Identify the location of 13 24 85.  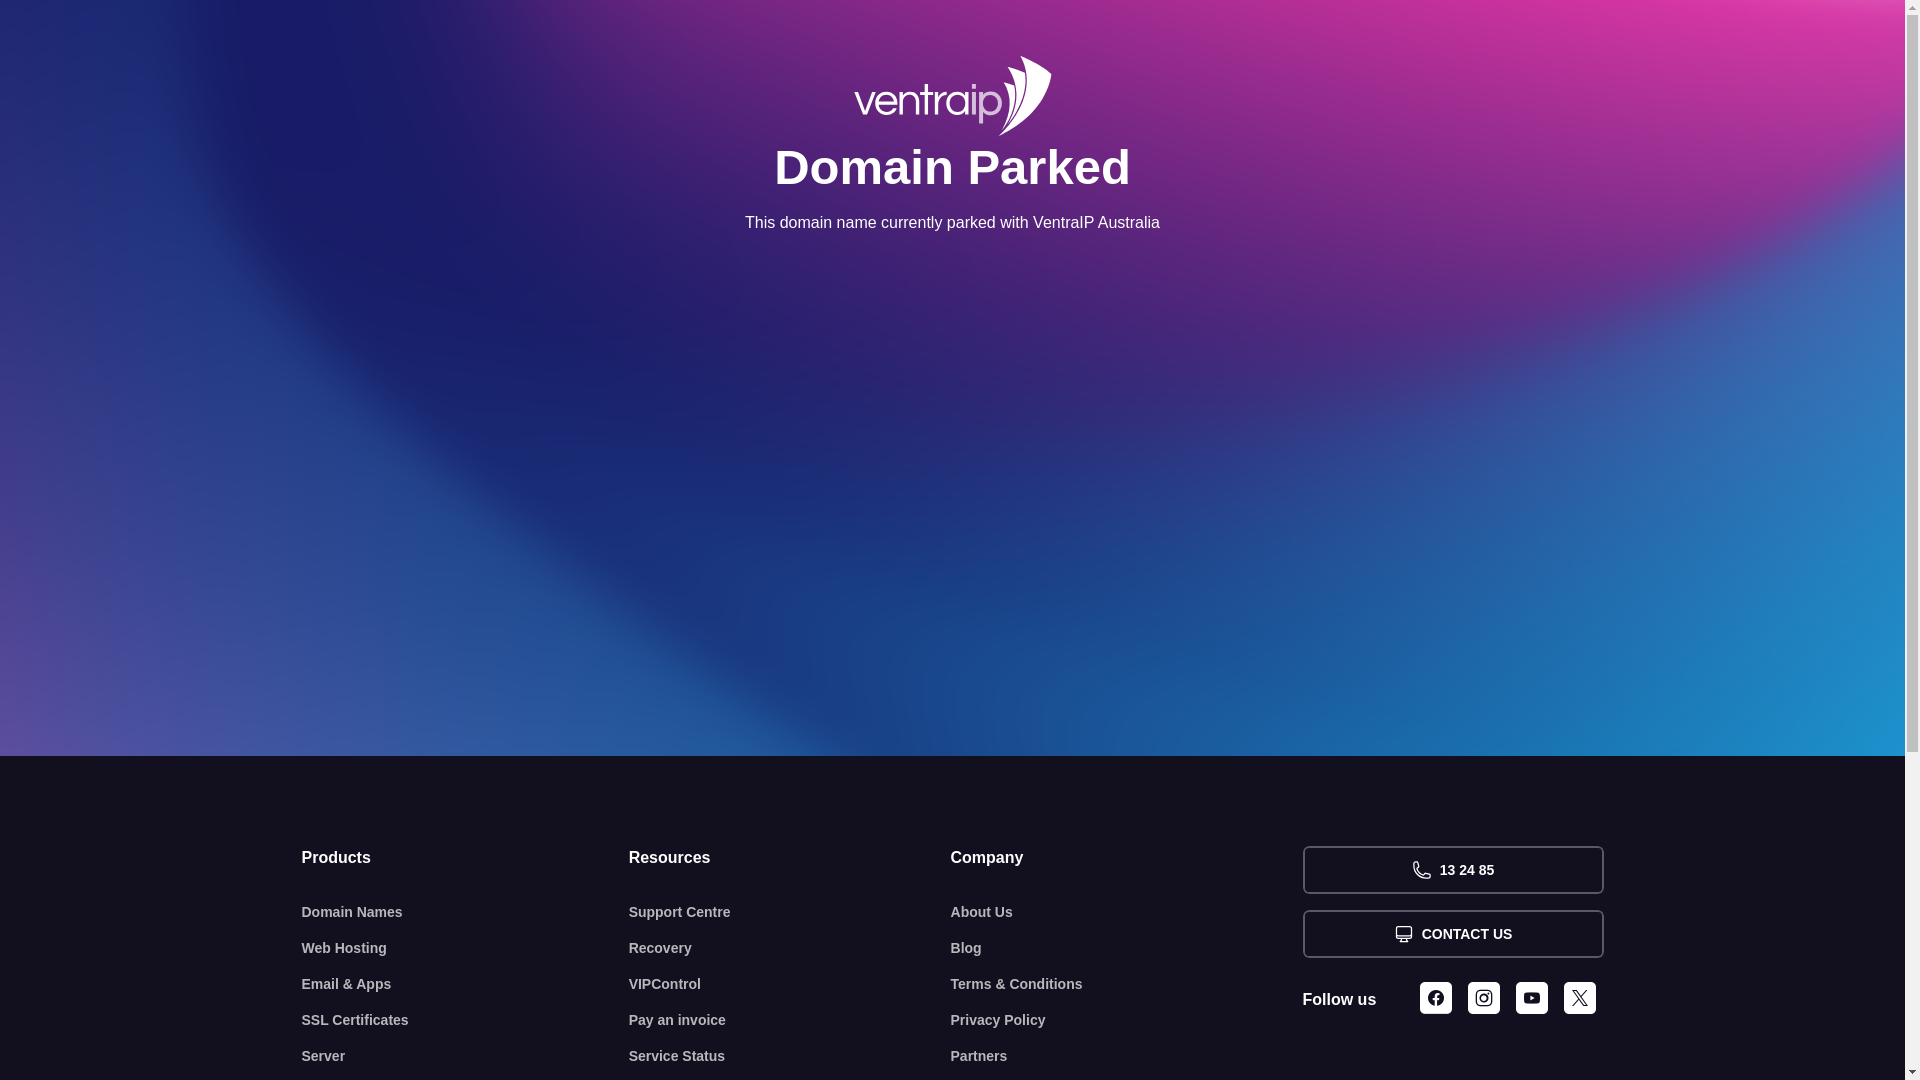
(1452, 870).